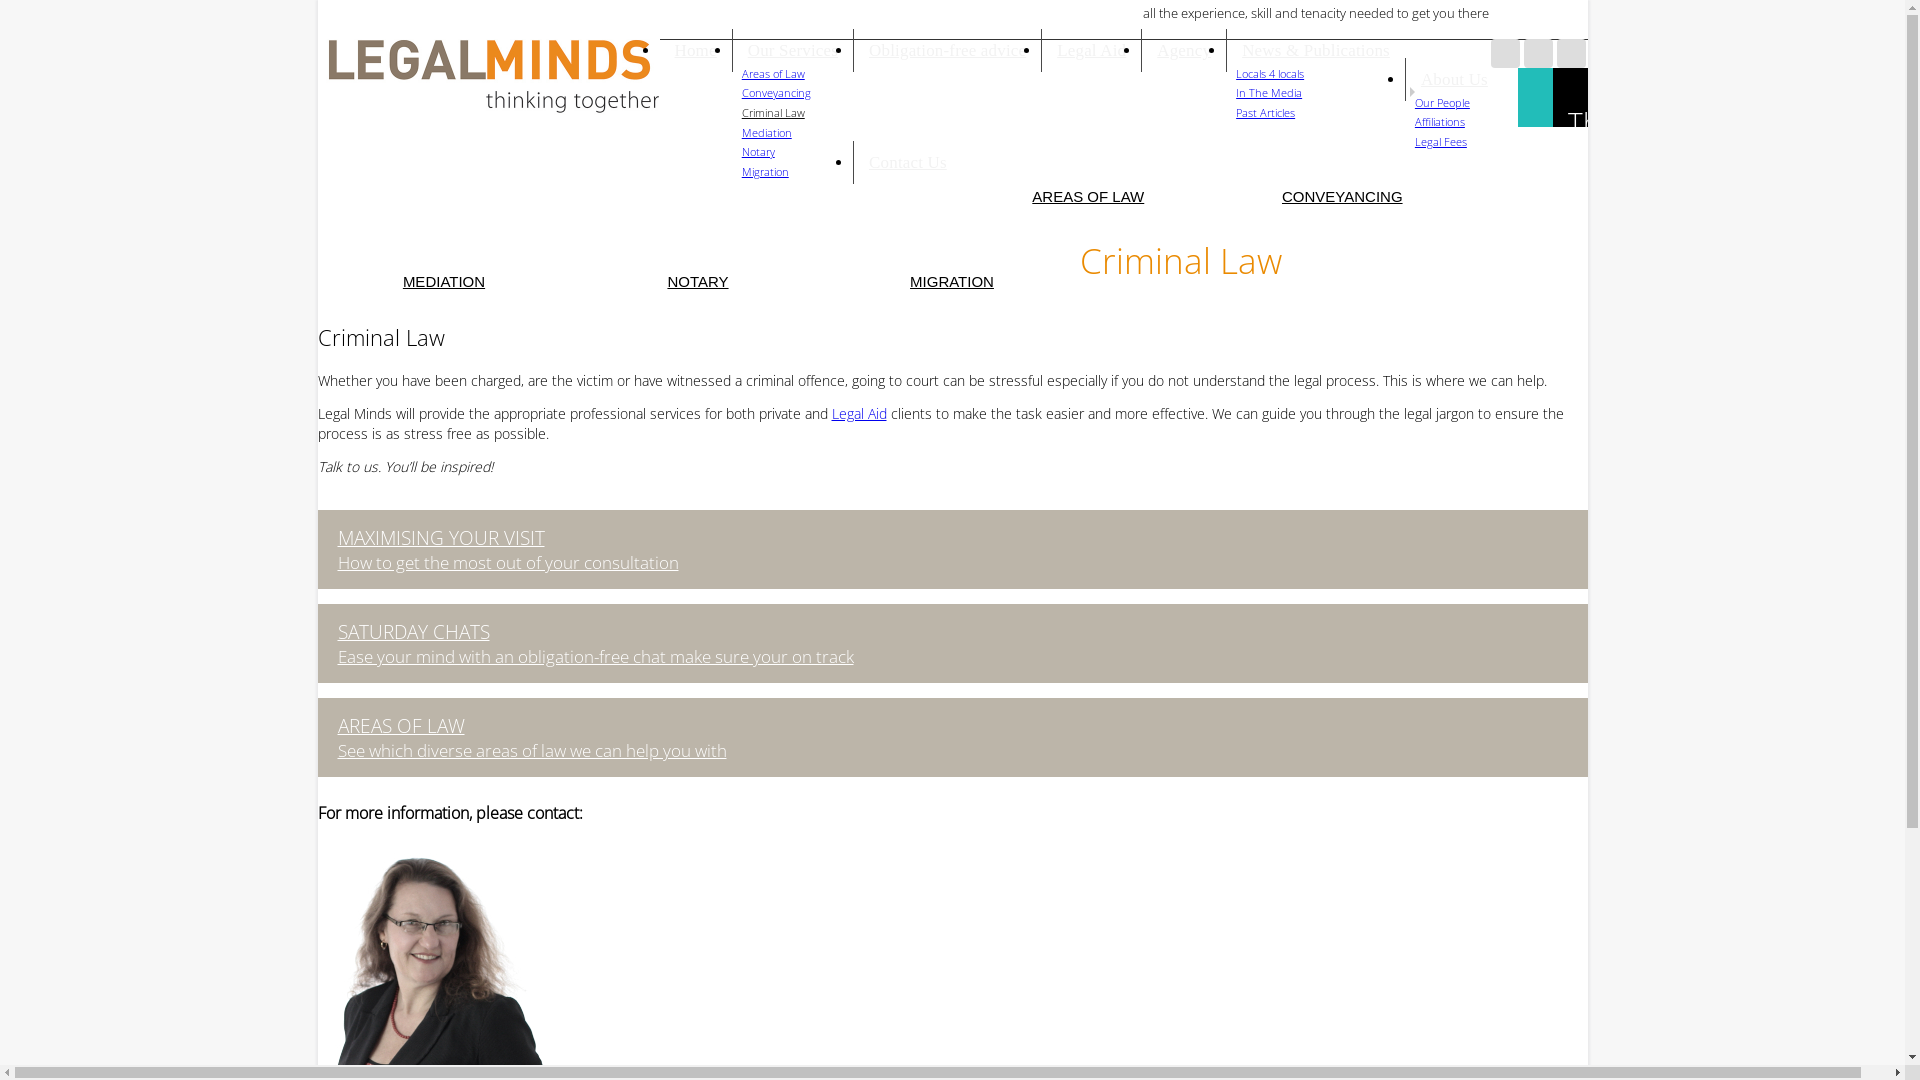 The height and width of the screenshot is (1080, 1920). Describe the element at coordinates (1269, 92) in the screenshot. I see `In The Media` at that location.